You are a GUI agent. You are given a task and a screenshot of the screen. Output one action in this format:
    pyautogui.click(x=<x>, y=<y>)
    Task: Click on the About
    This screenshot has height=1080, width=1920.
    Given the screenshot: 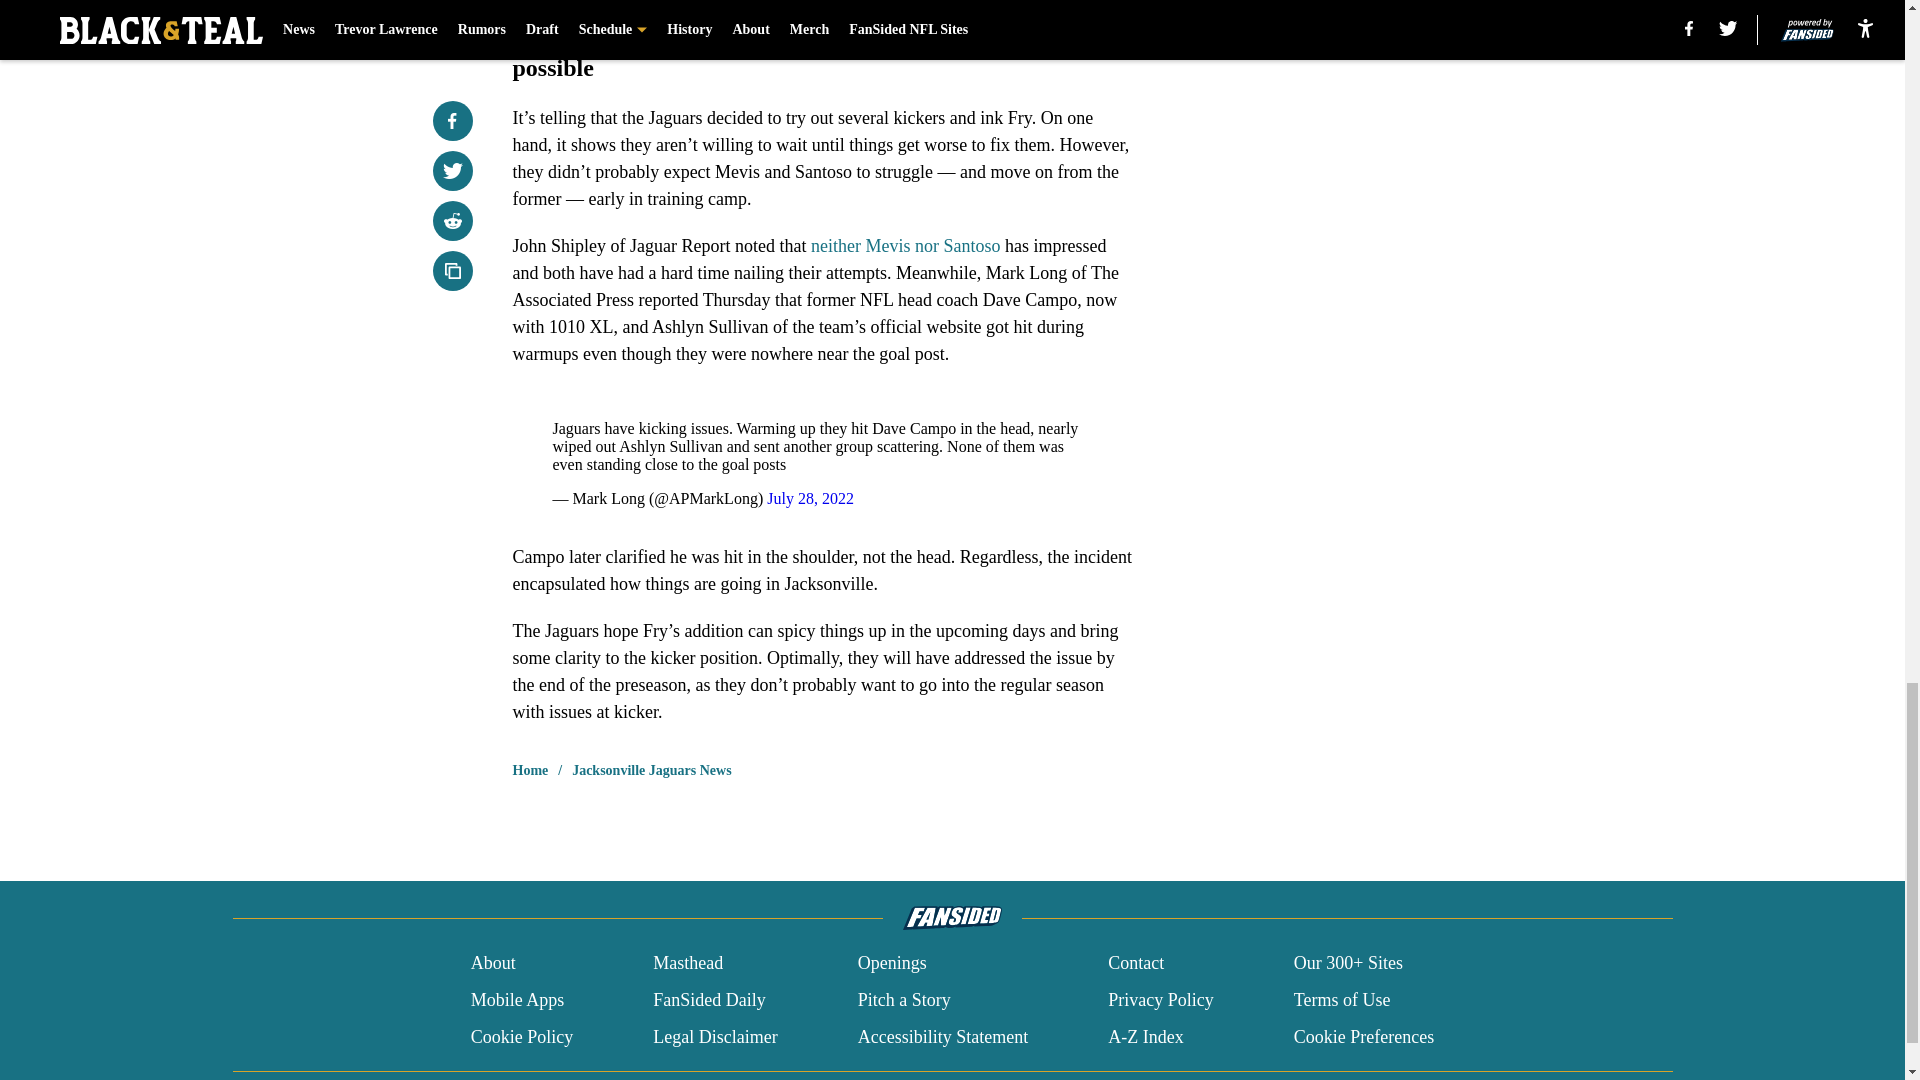 What is the action you would take?
    pyautogui.click(x=493, y=964)
    